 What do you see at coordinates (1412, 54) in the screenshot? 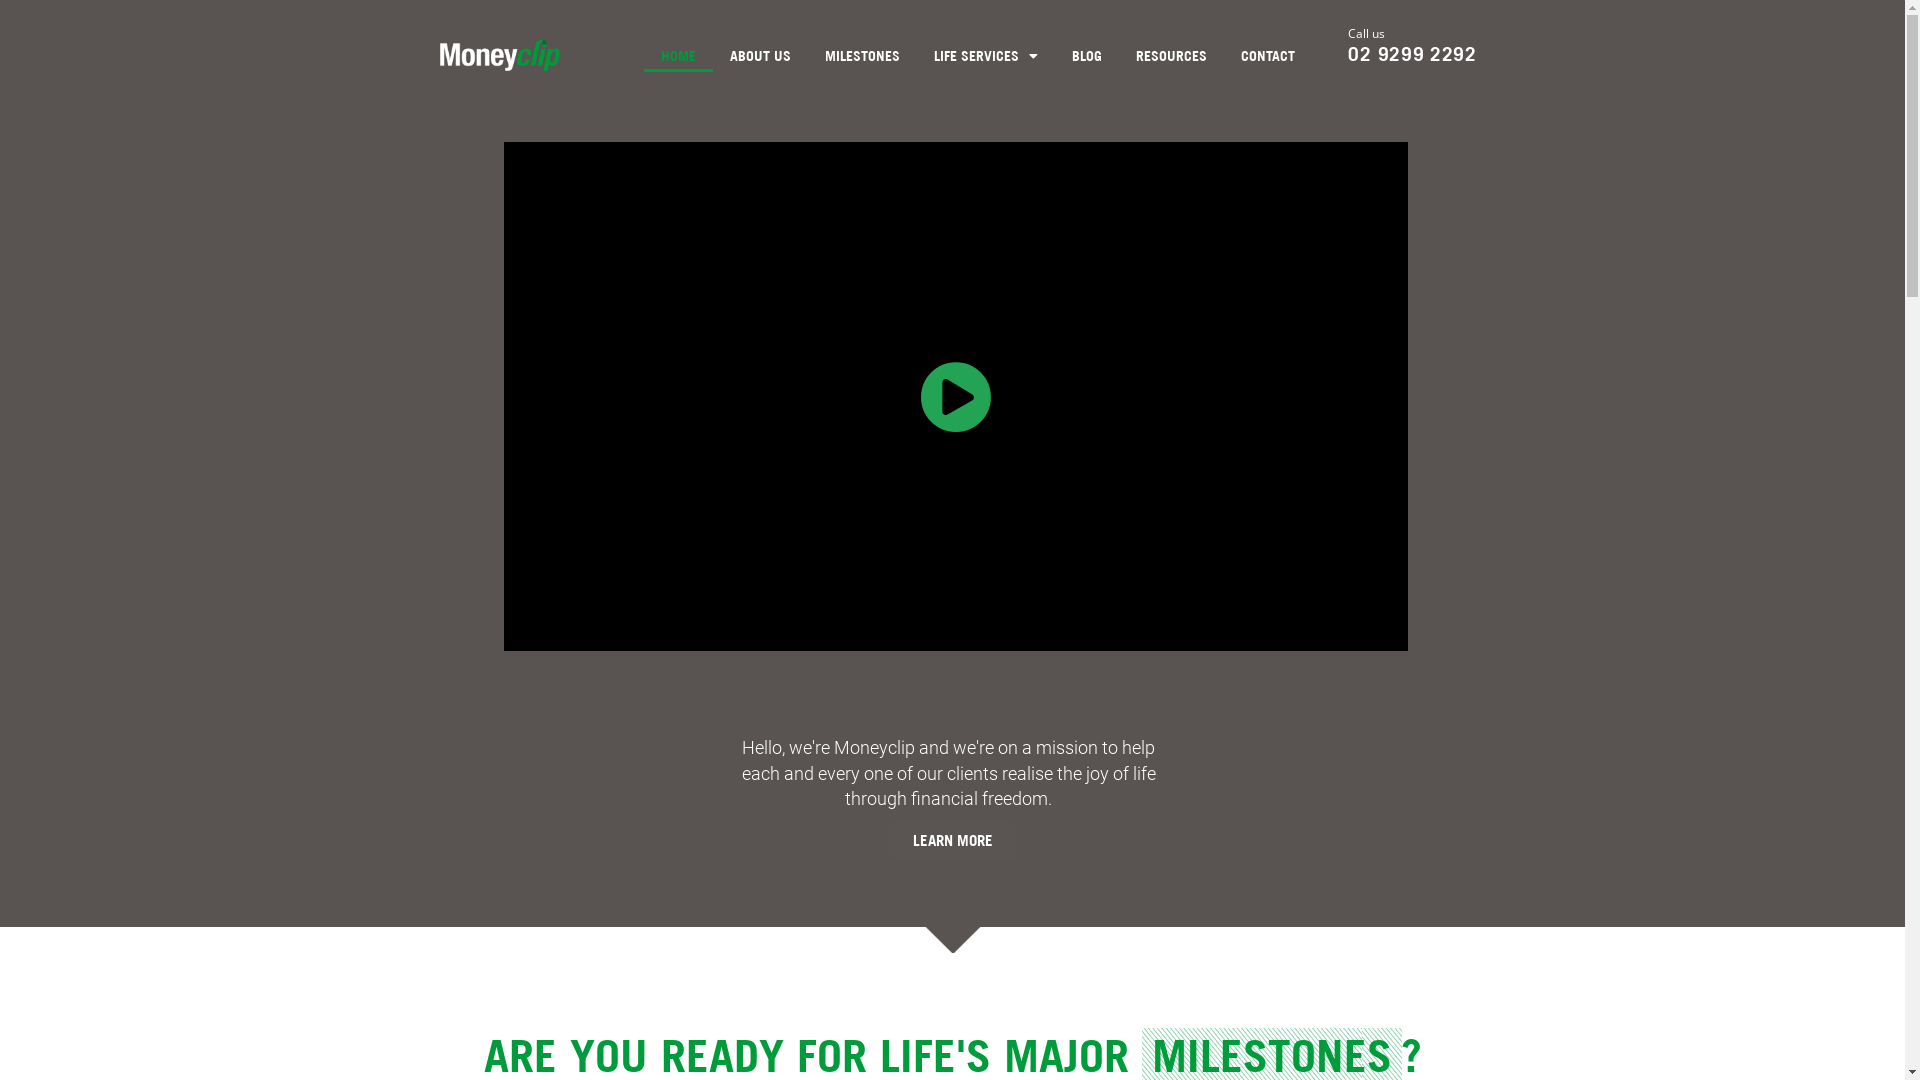
I see `02 9299 2292` at bounding box center [1412, 54].